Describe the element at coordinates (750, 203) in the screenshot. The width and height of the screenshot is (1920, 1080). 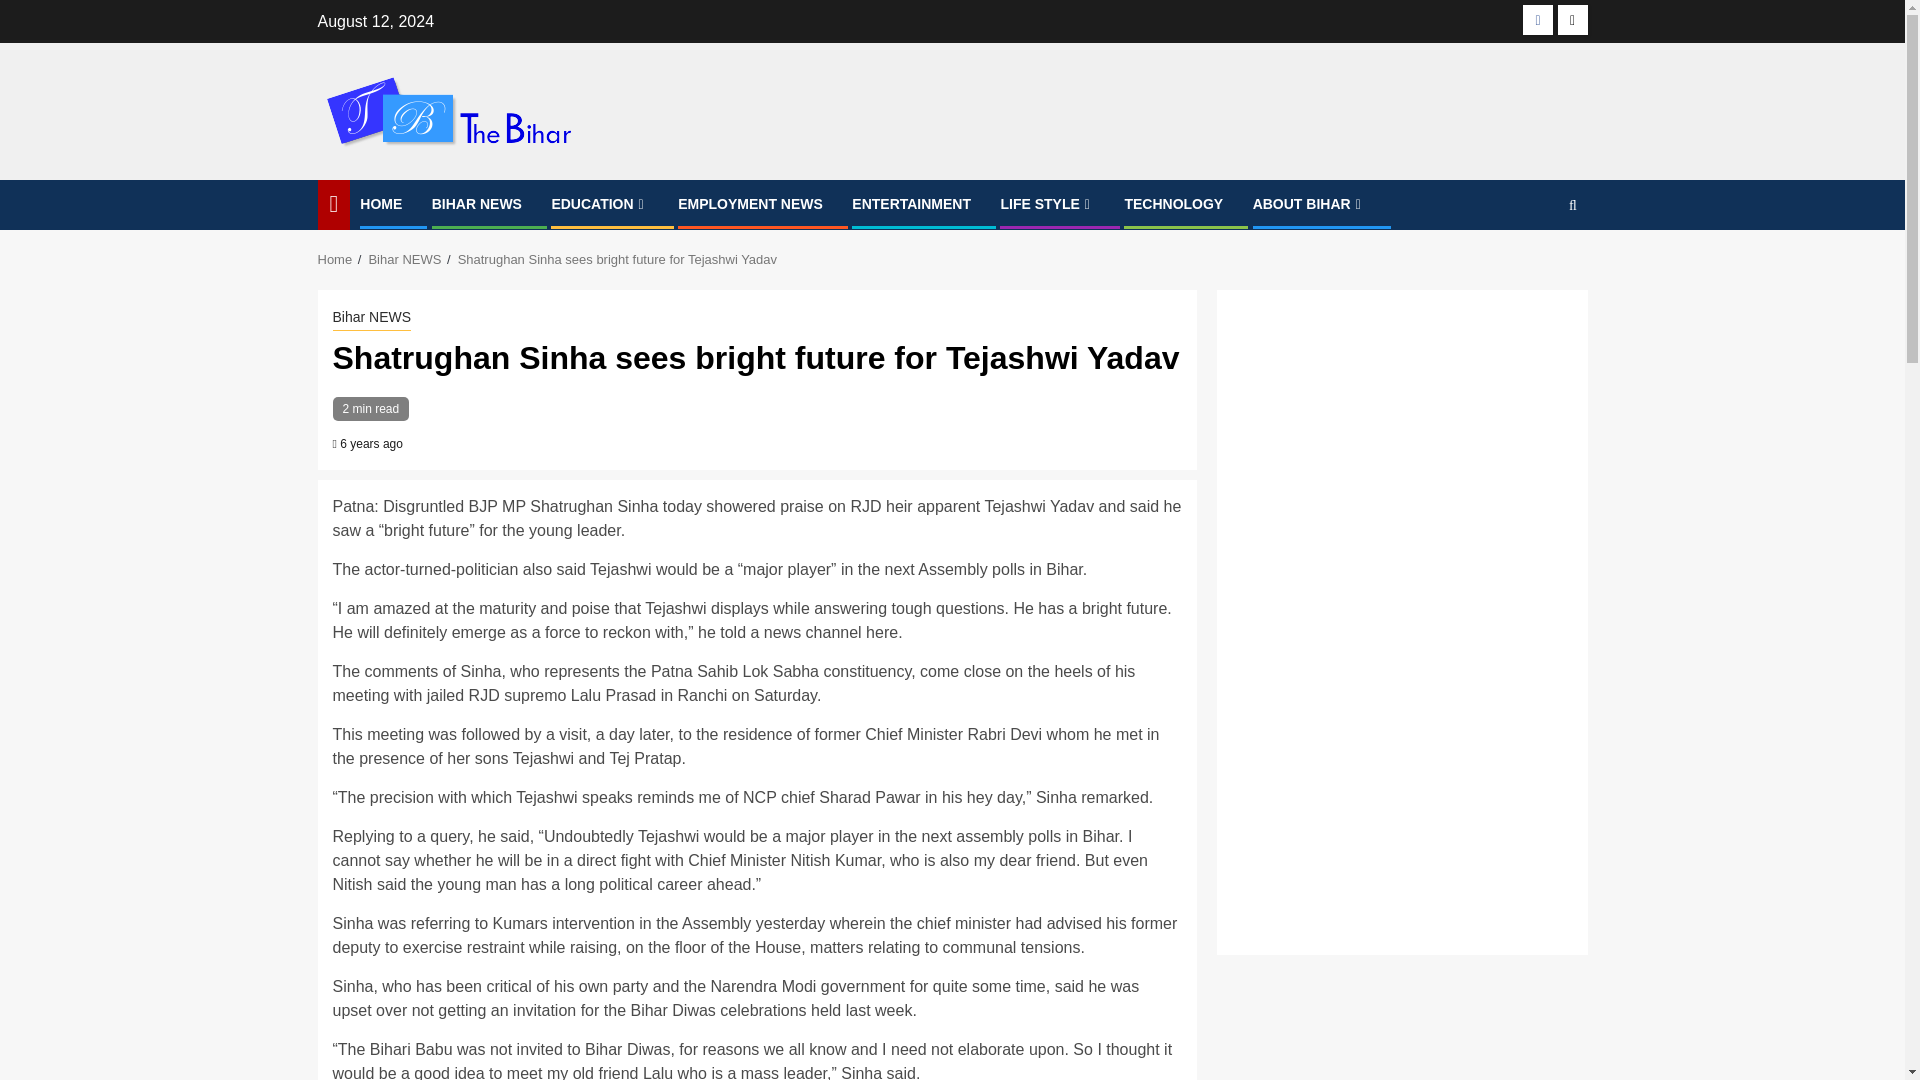
I see `EMPLOYMENT NEWS` at that location.